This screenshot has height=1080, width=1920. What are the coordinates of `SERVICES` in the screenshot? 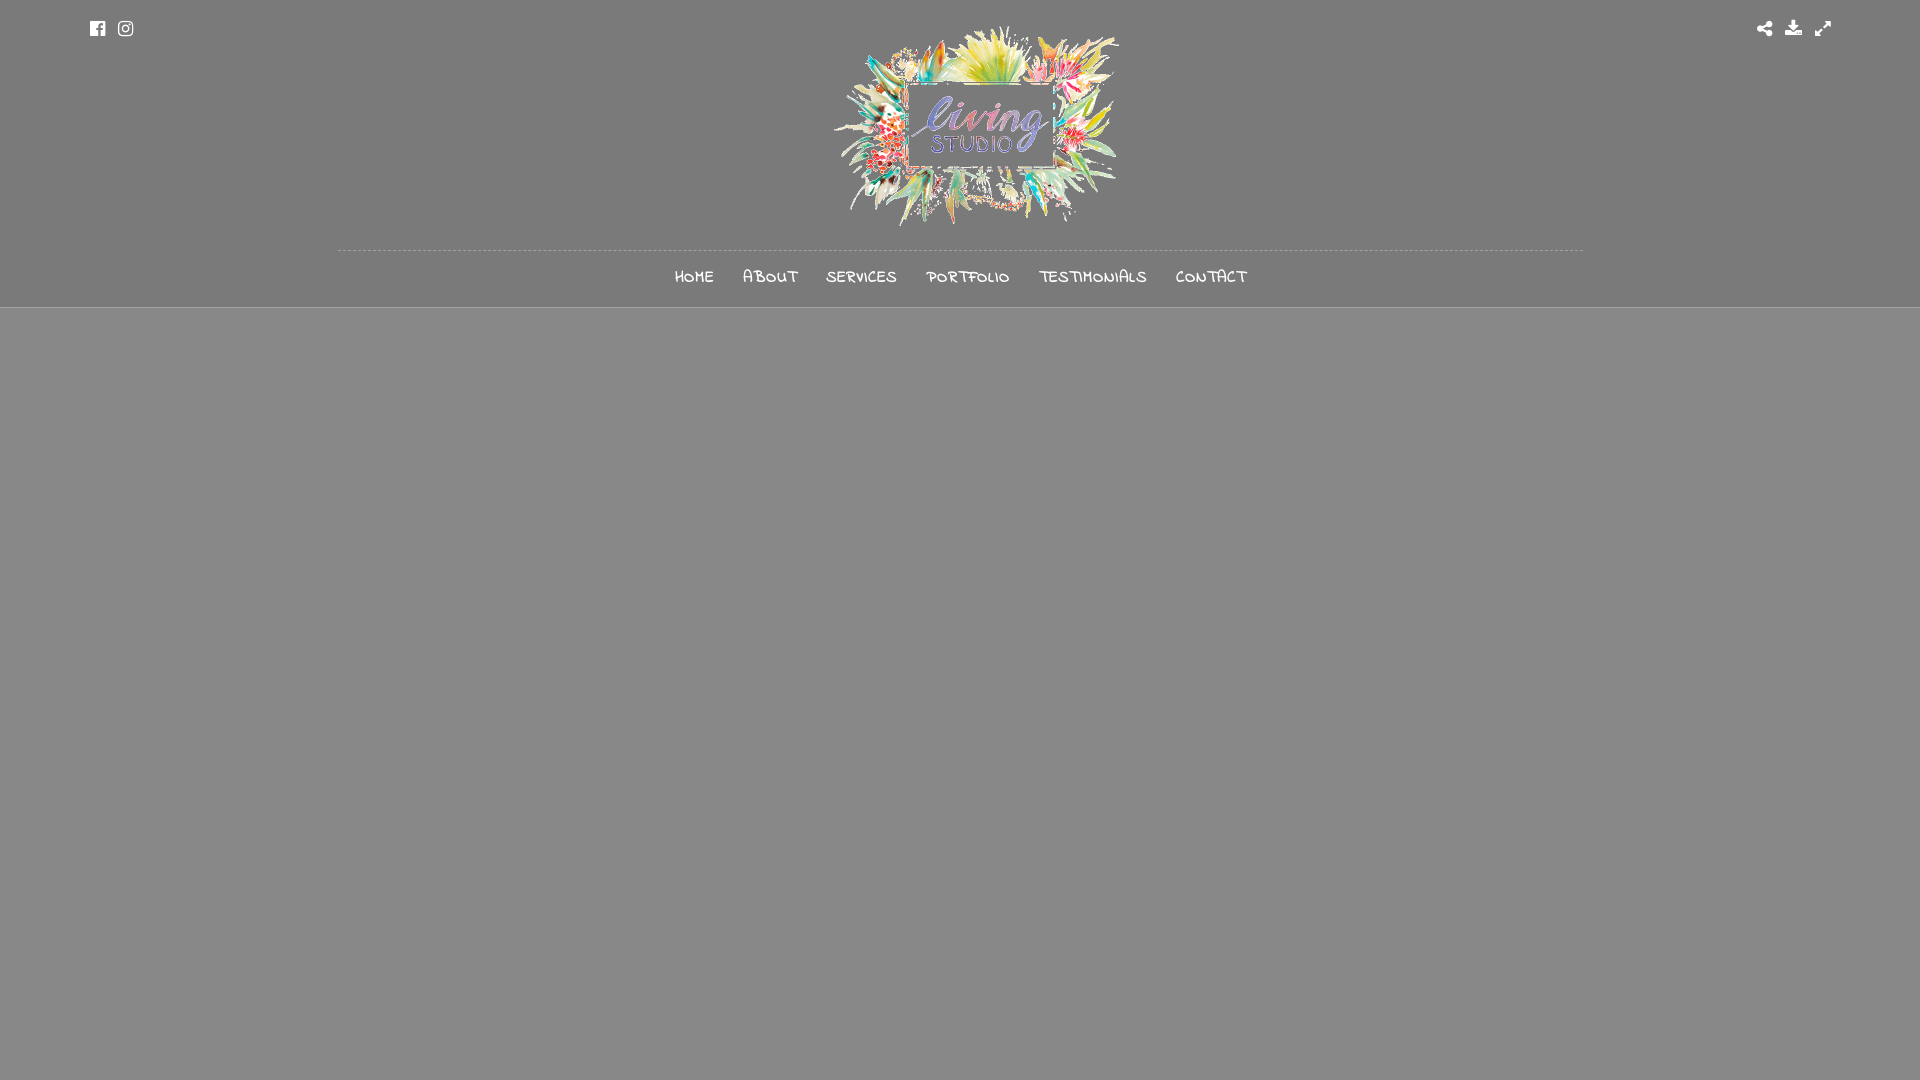 It's located at (860, 279).